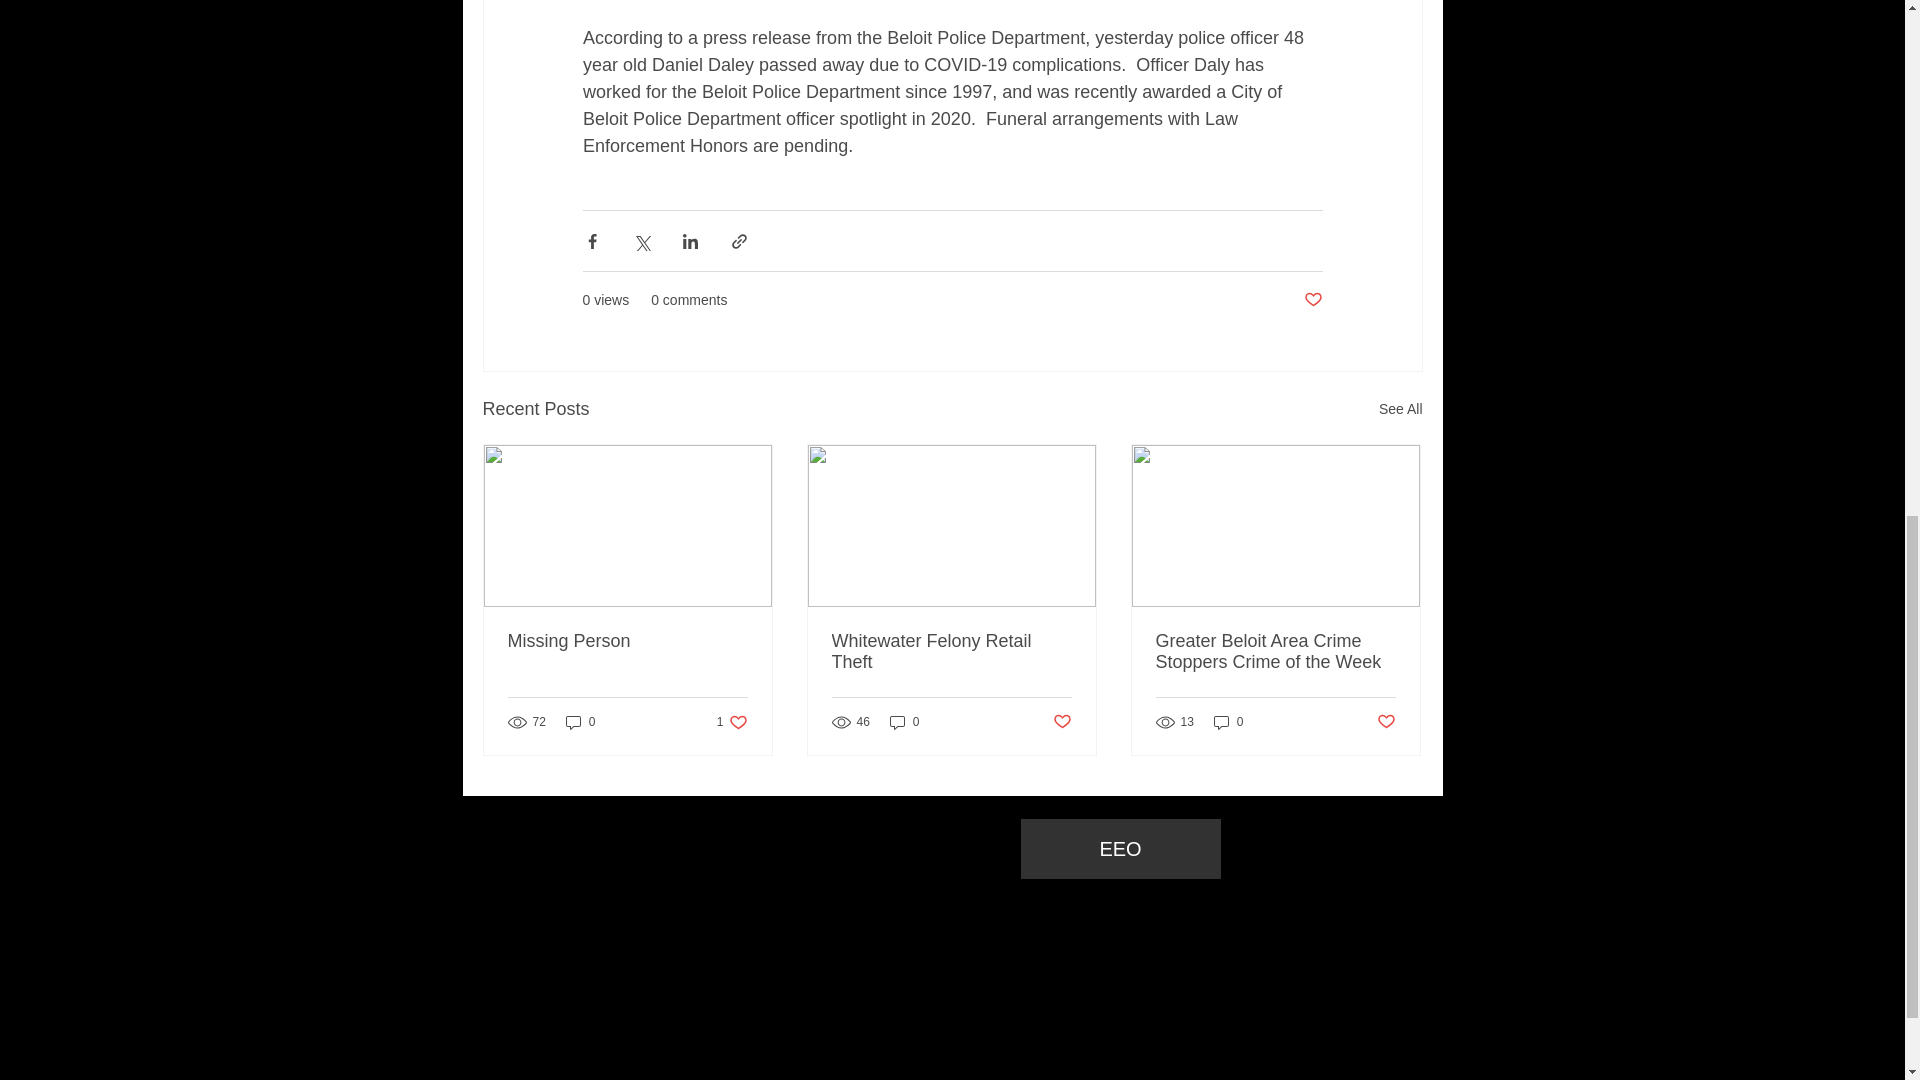 The height and width of the screenshot is (1080, 1920). I want to click on Missing Person, so click(628, 641).